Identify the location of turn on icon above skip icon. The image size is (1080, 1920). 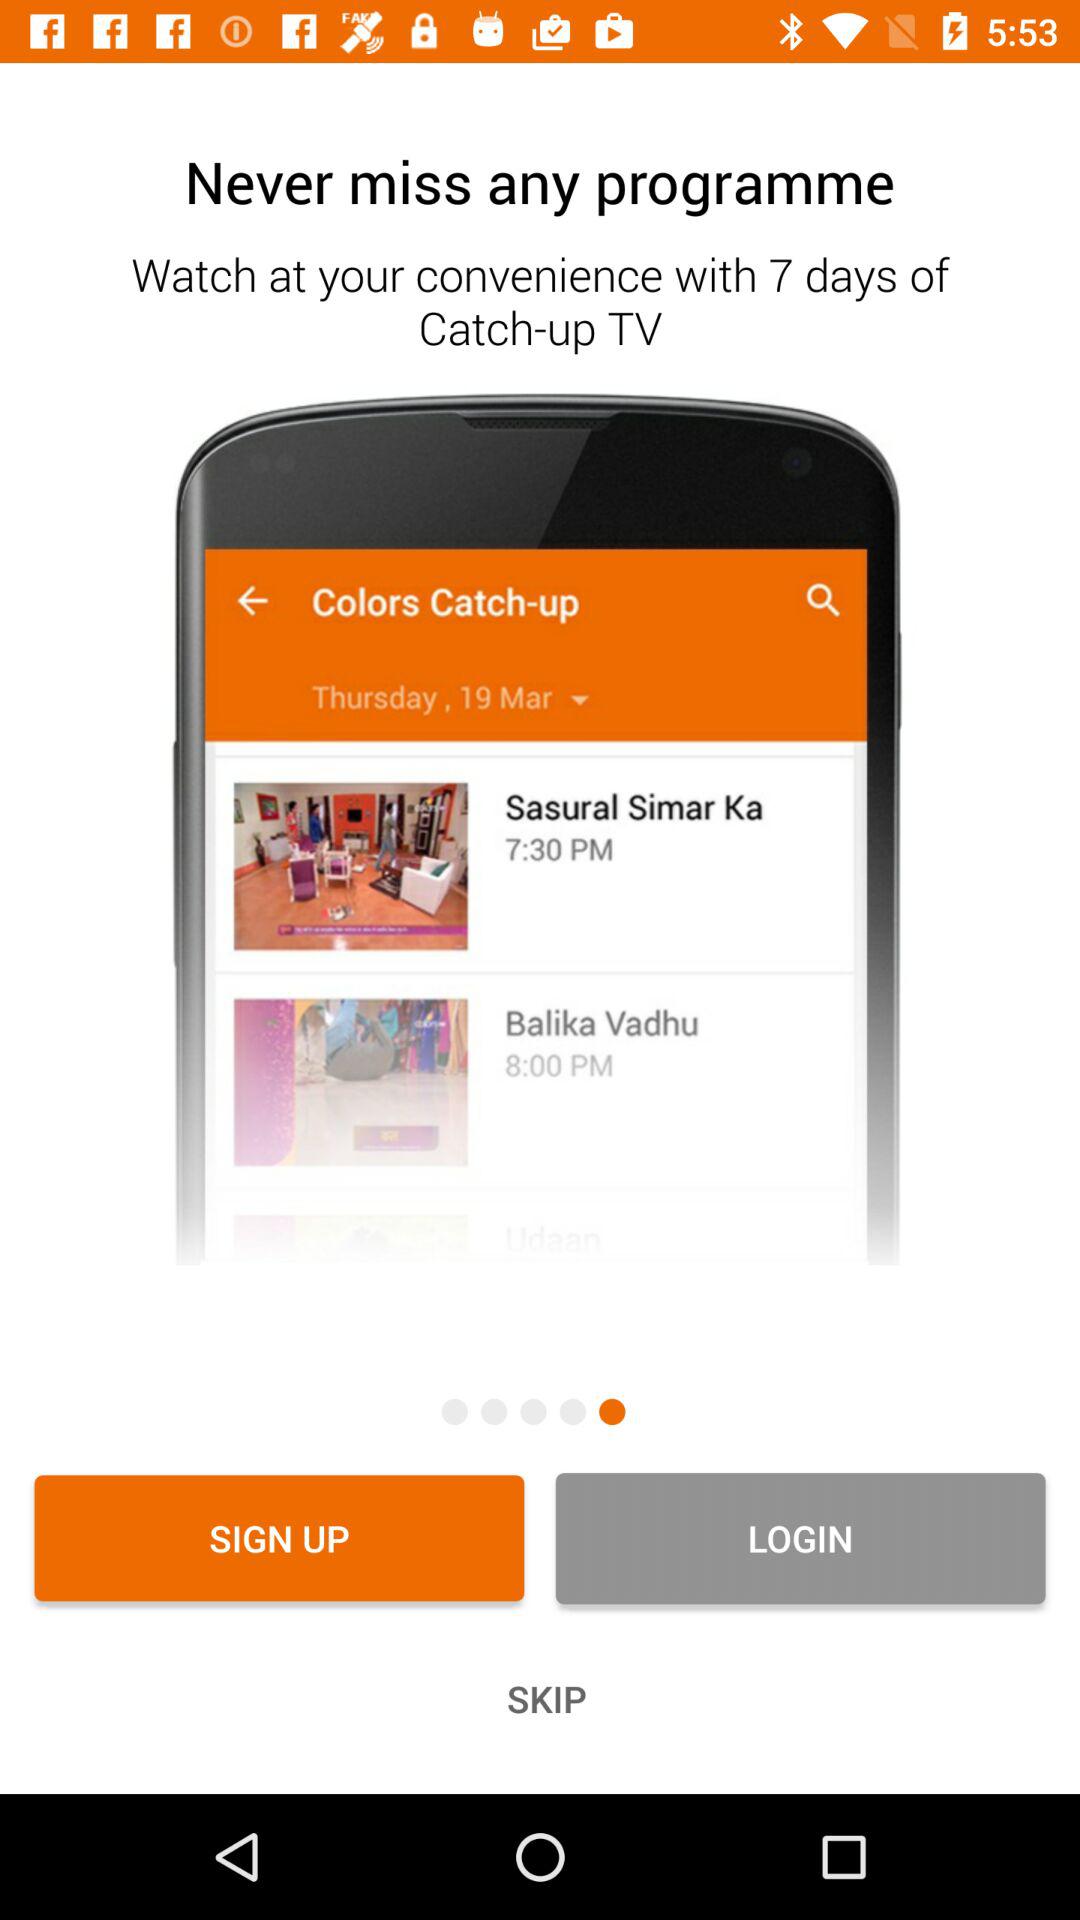
(800, 1538).